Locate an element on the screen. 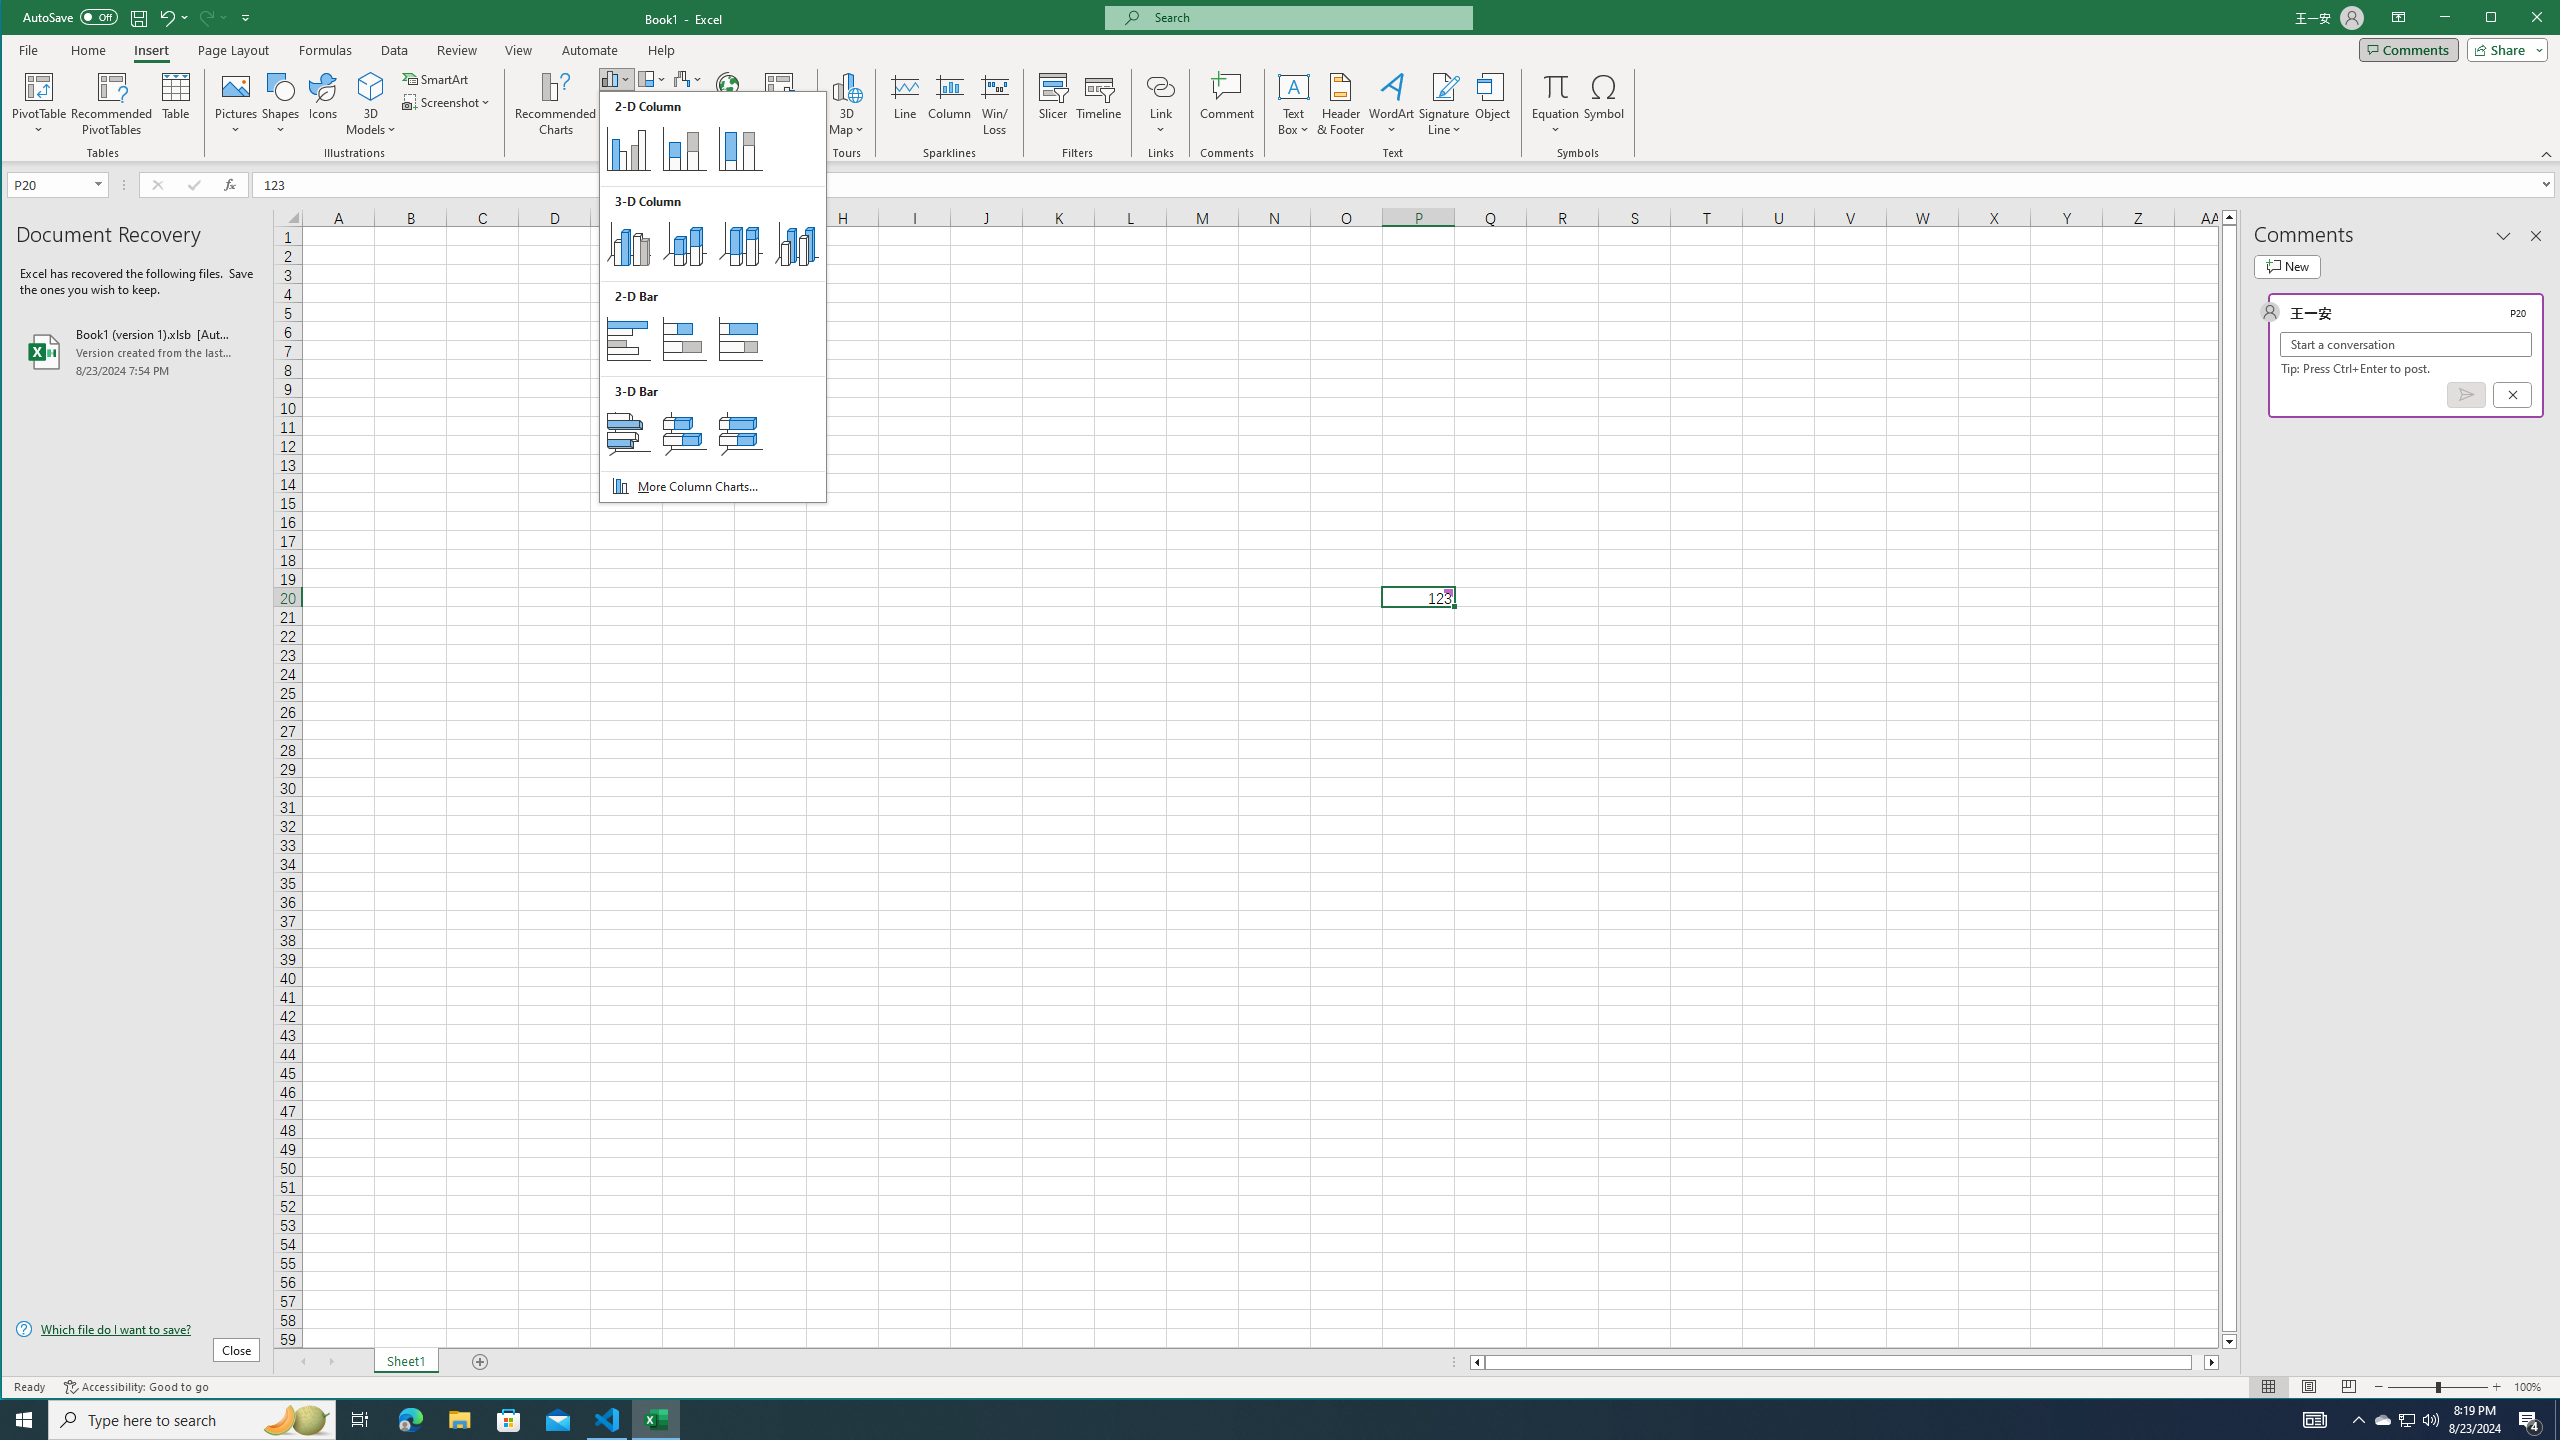 The width and height of the screenshot is (2560, 1440). Pictures is located at coordinates (236, 104).